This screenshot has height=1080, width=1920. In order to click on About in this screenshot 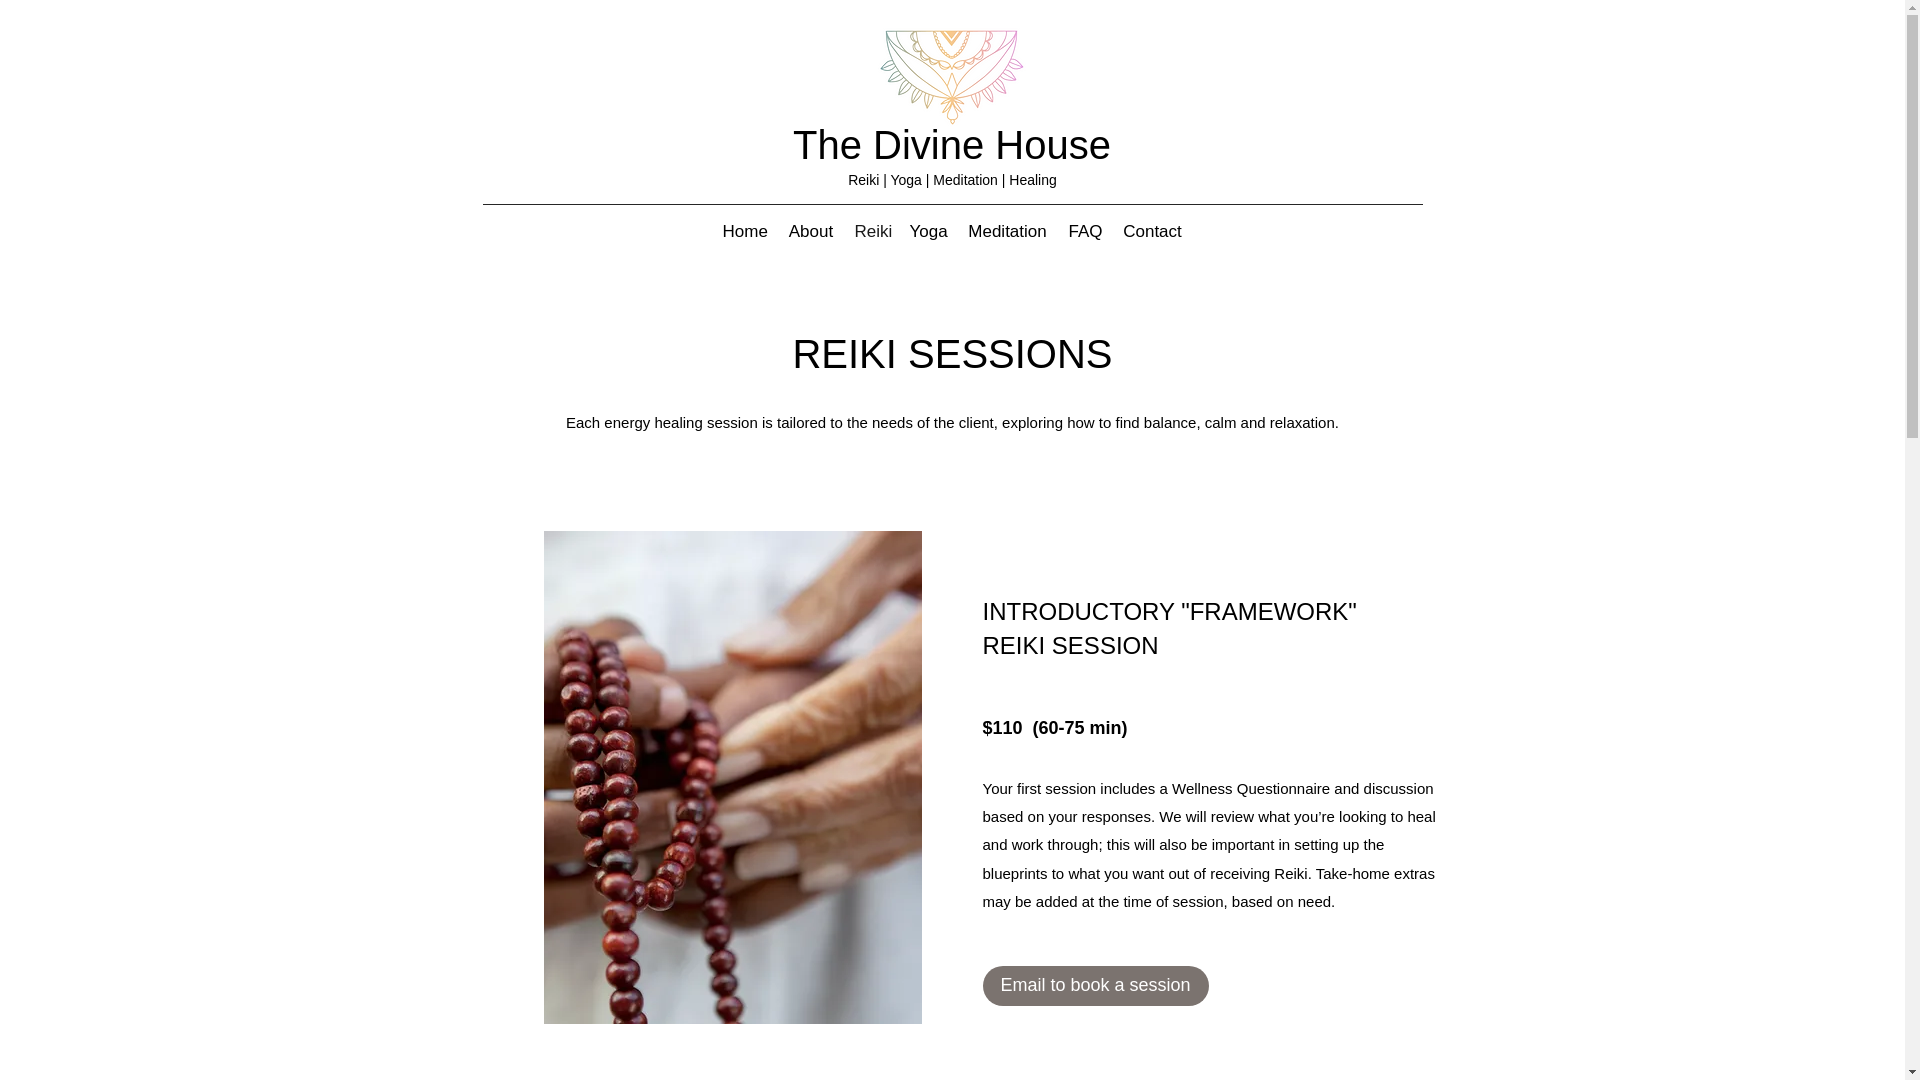, I will do `click(810, 232)`.